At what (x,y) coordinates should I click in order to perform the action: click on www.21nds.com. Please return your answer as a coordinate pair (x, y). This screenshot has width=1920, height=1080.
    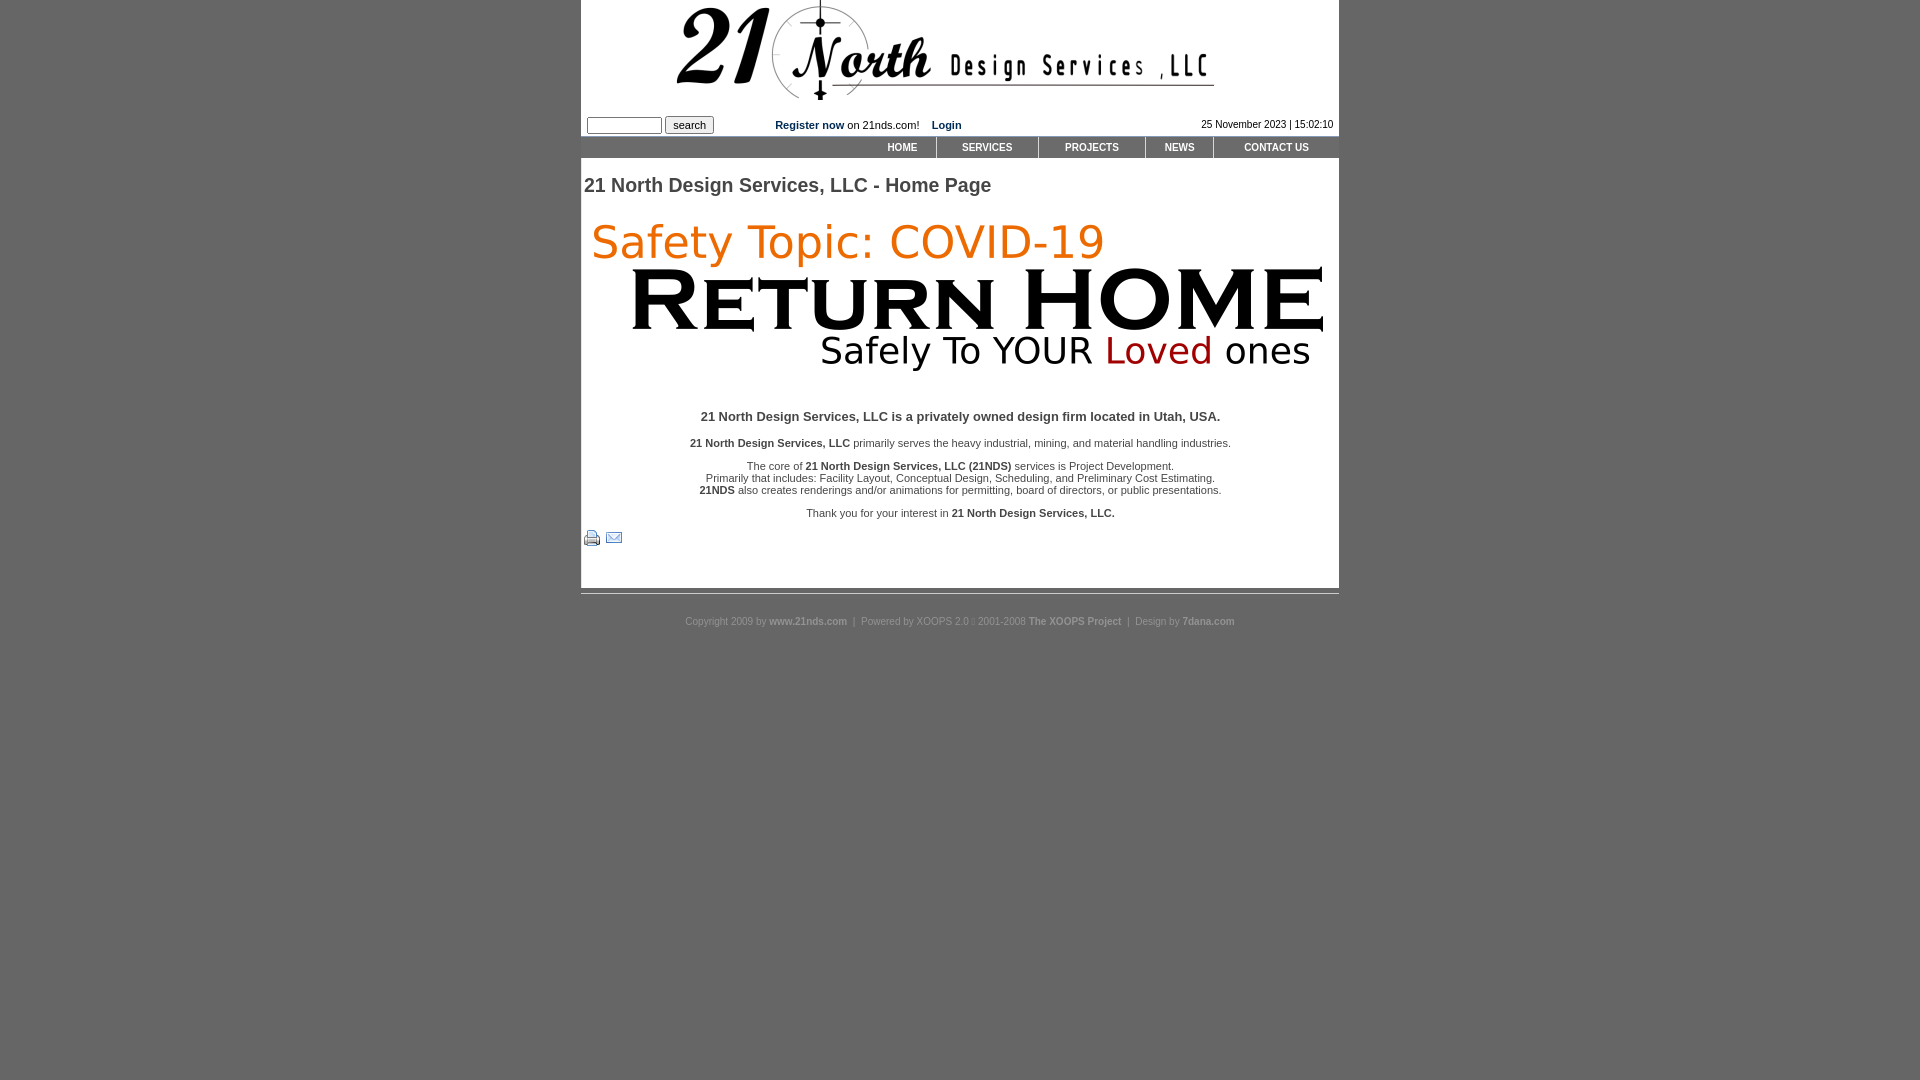
    Looking at the image, I should click on (808, 622).